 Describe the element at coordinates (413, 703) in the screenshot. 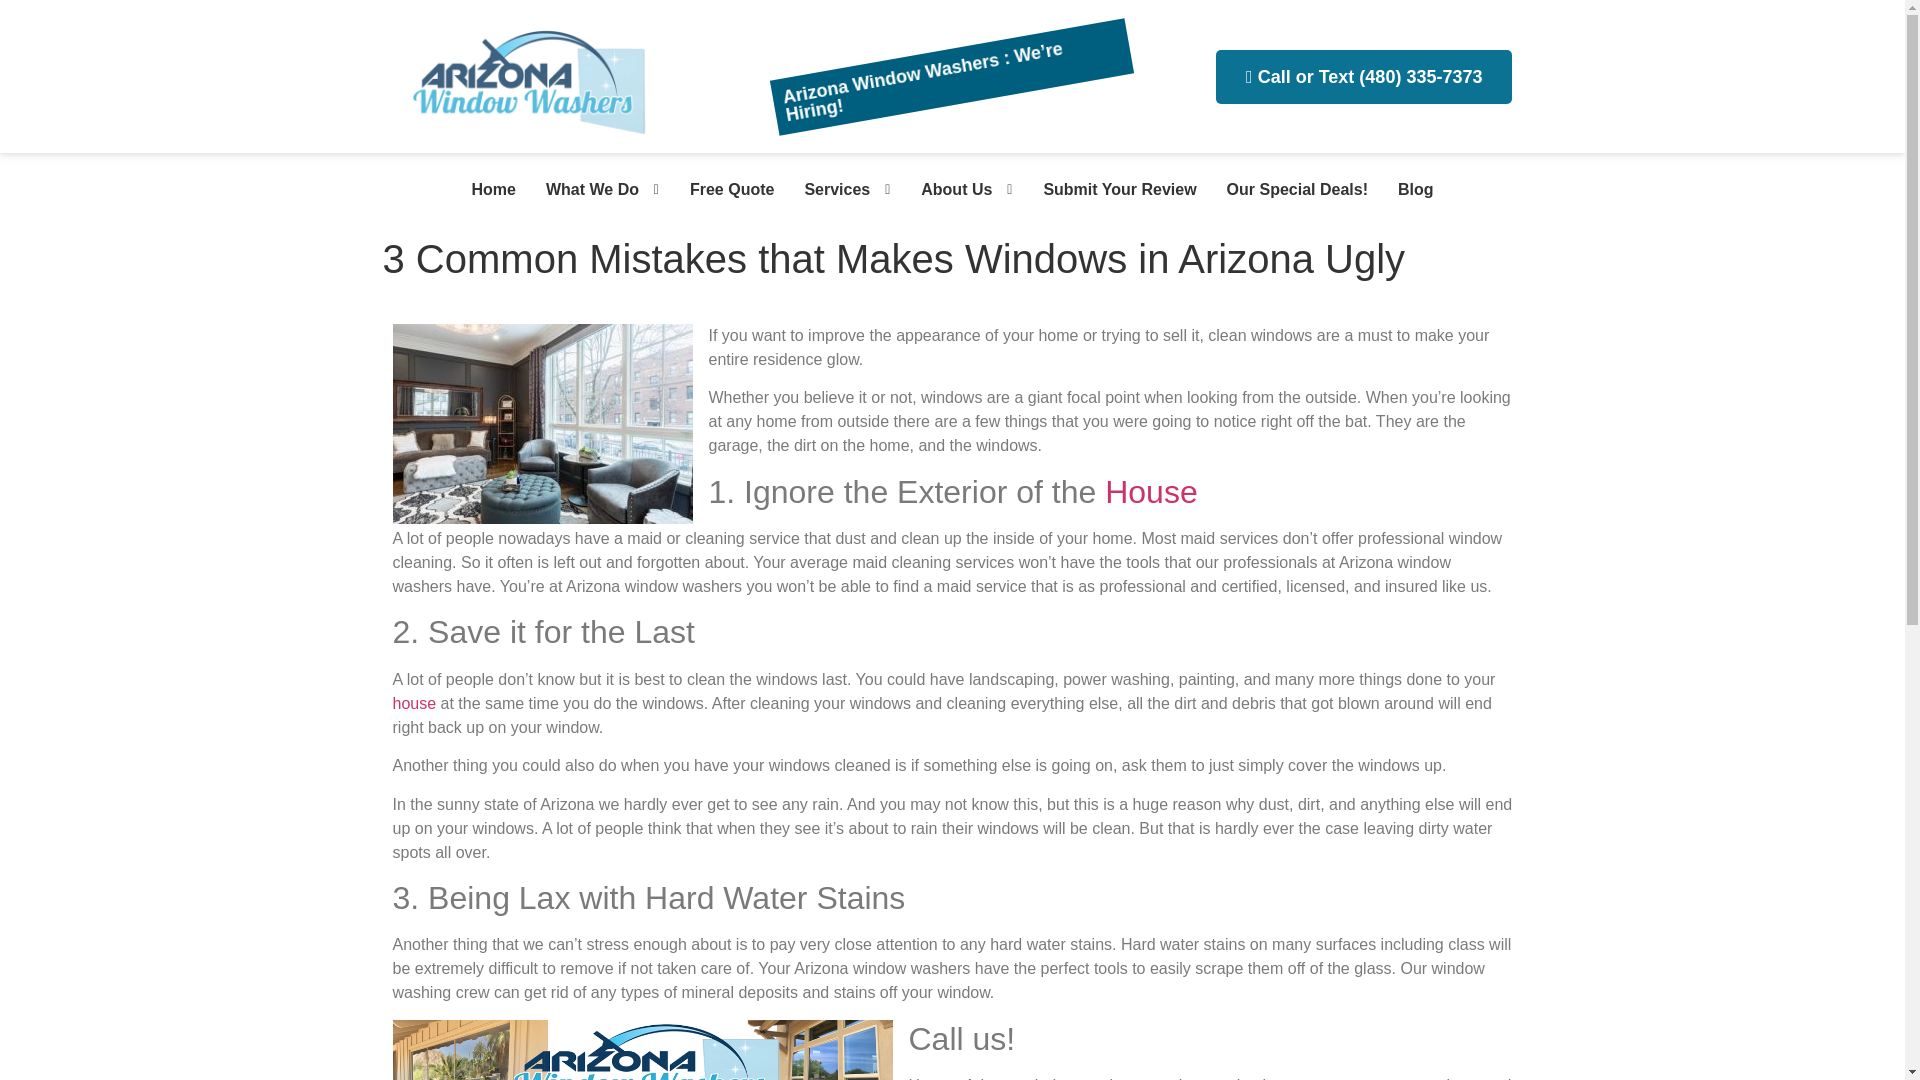

I see `house` at that location.